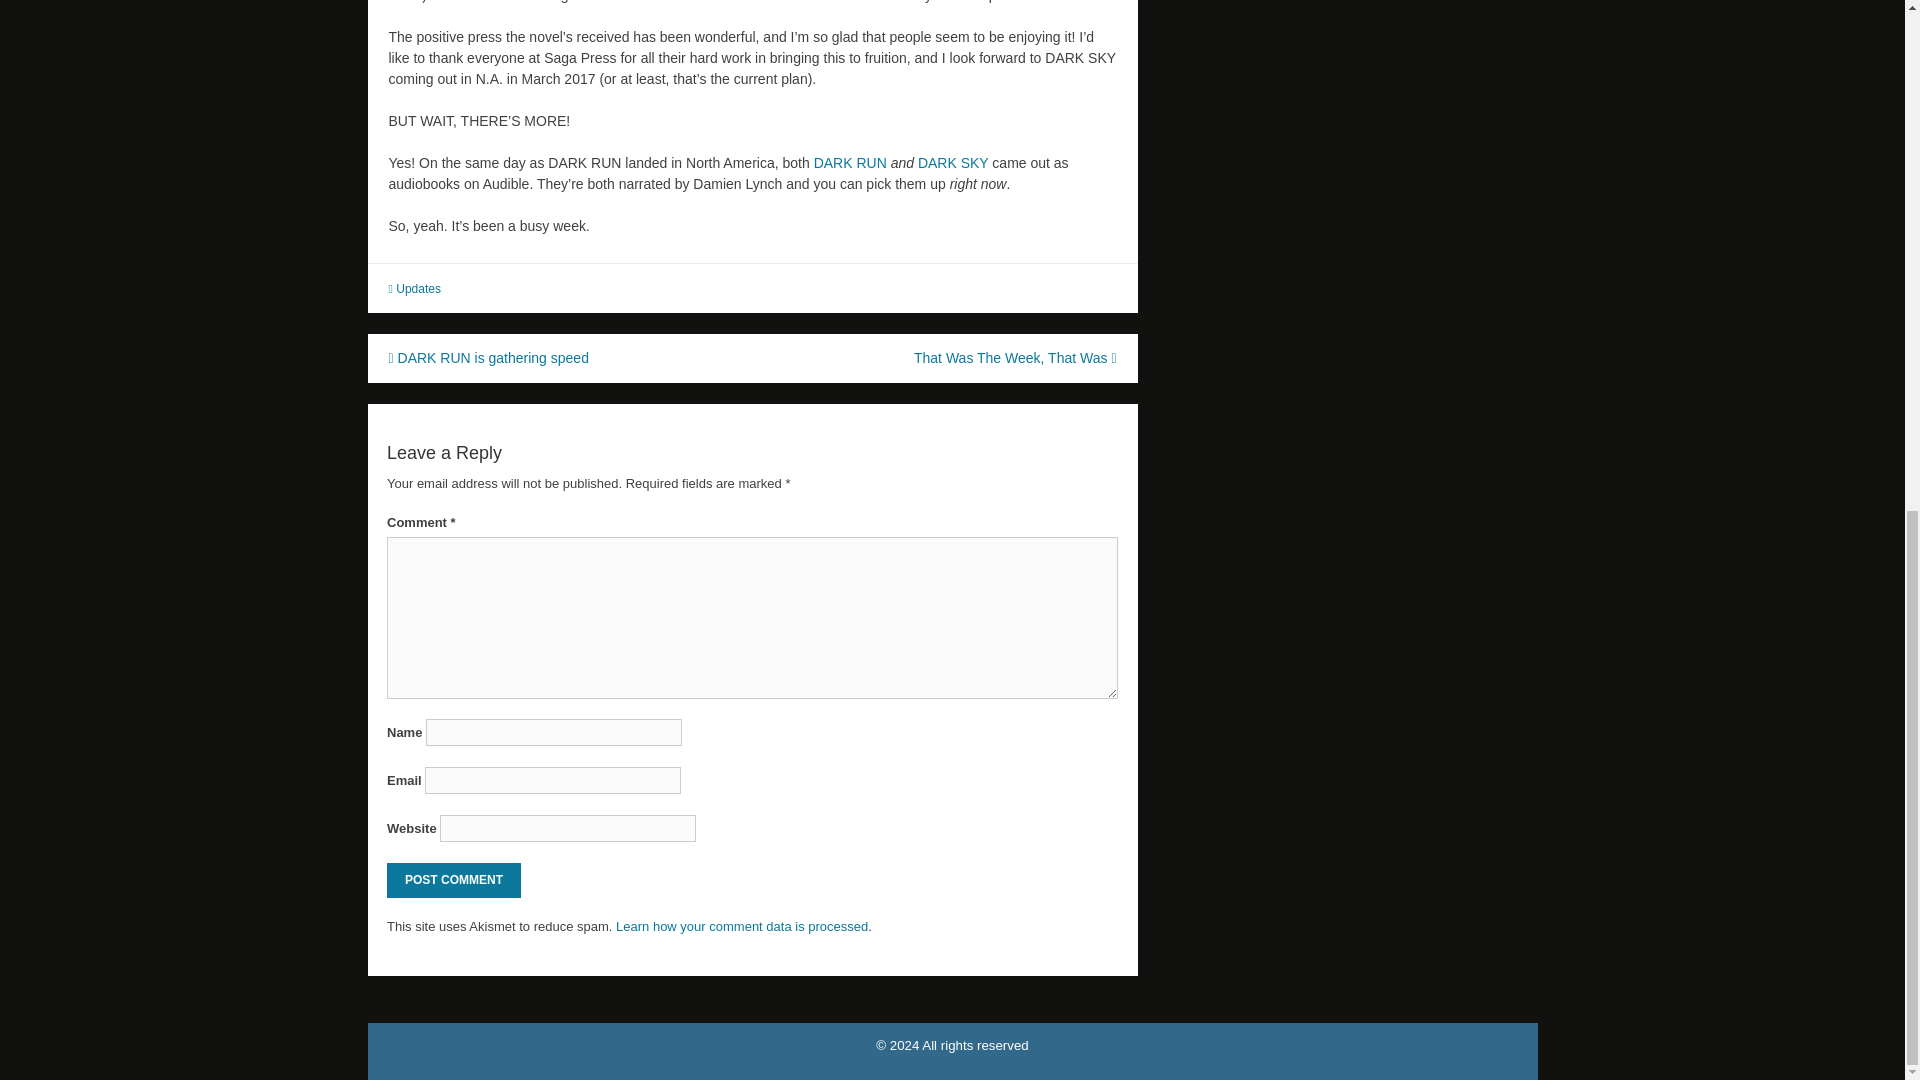 The width and height of the screenshot is (1920, 1080). Describe the element at coordinates (418, 288) in the screenshot. I see `Updates` at that location.